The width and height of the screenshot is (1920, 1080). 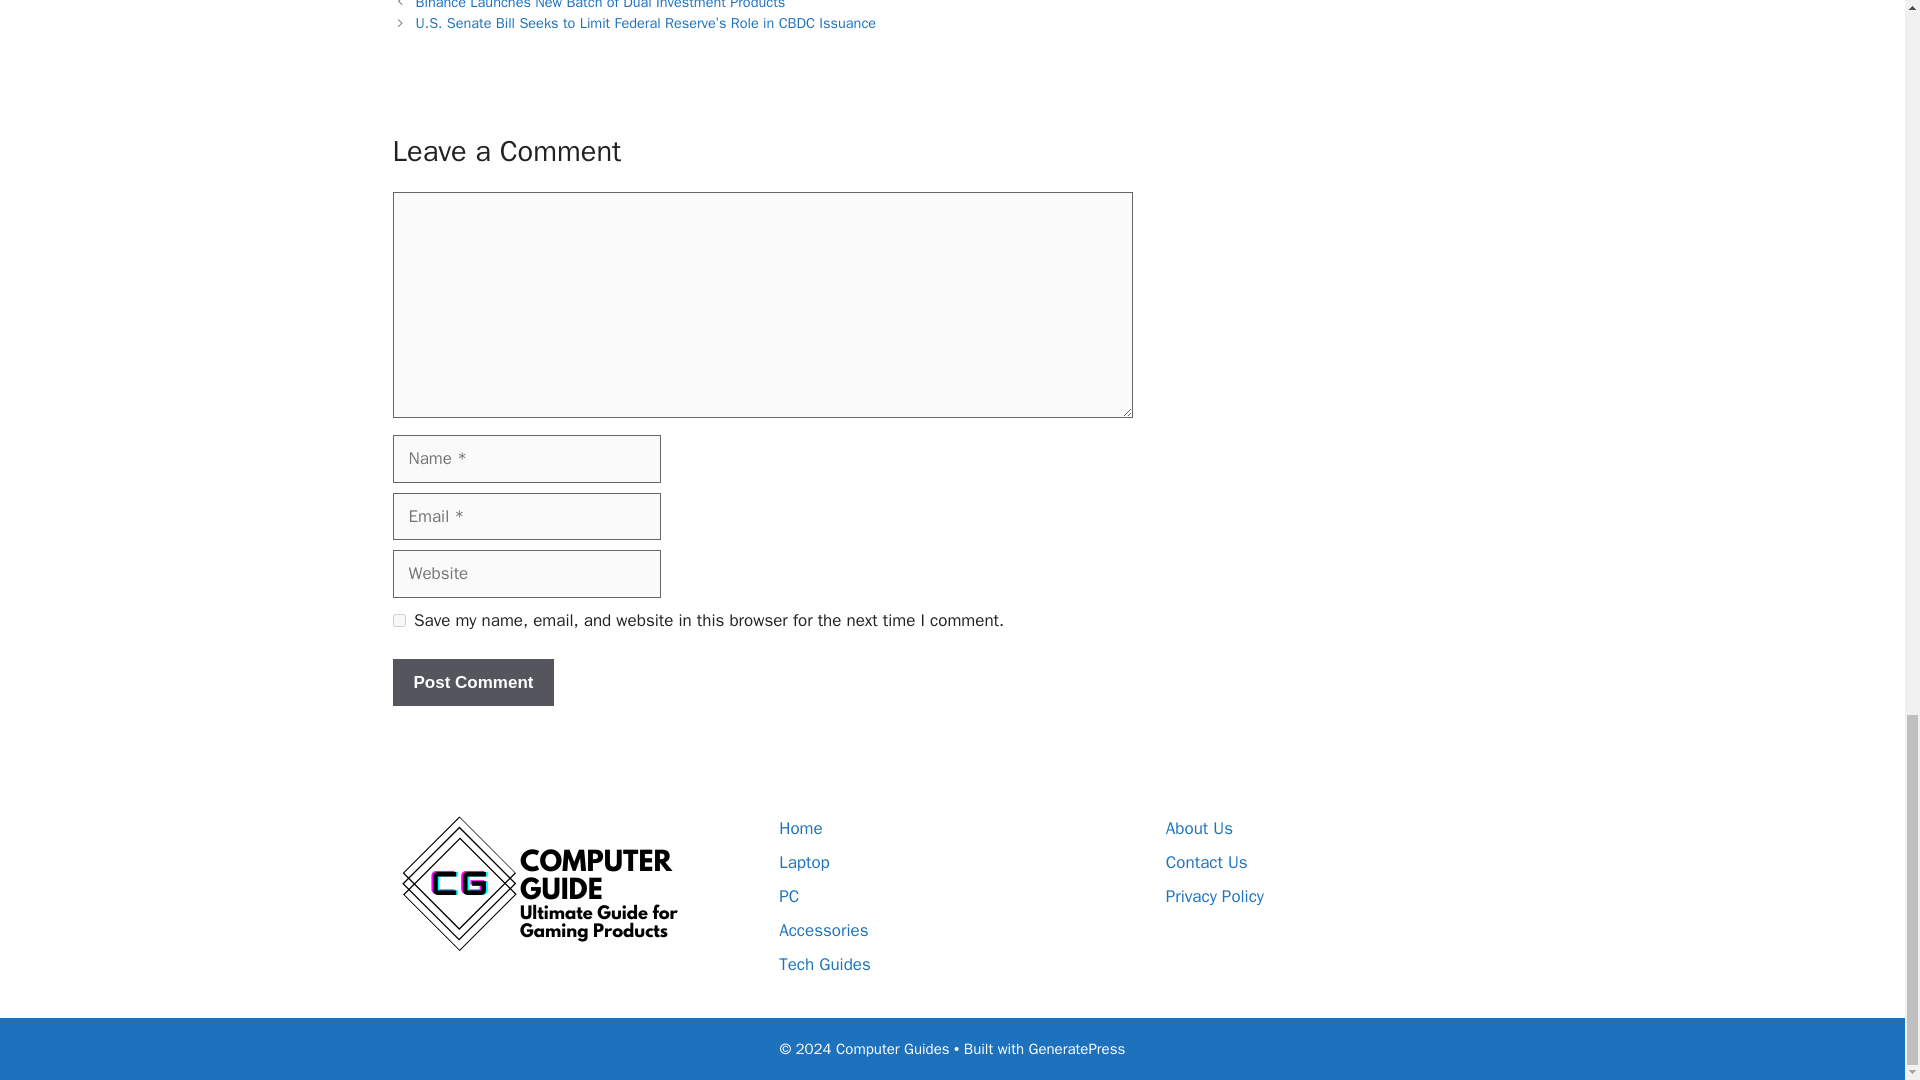 I want to click on Home, so click(x=800, y=828).